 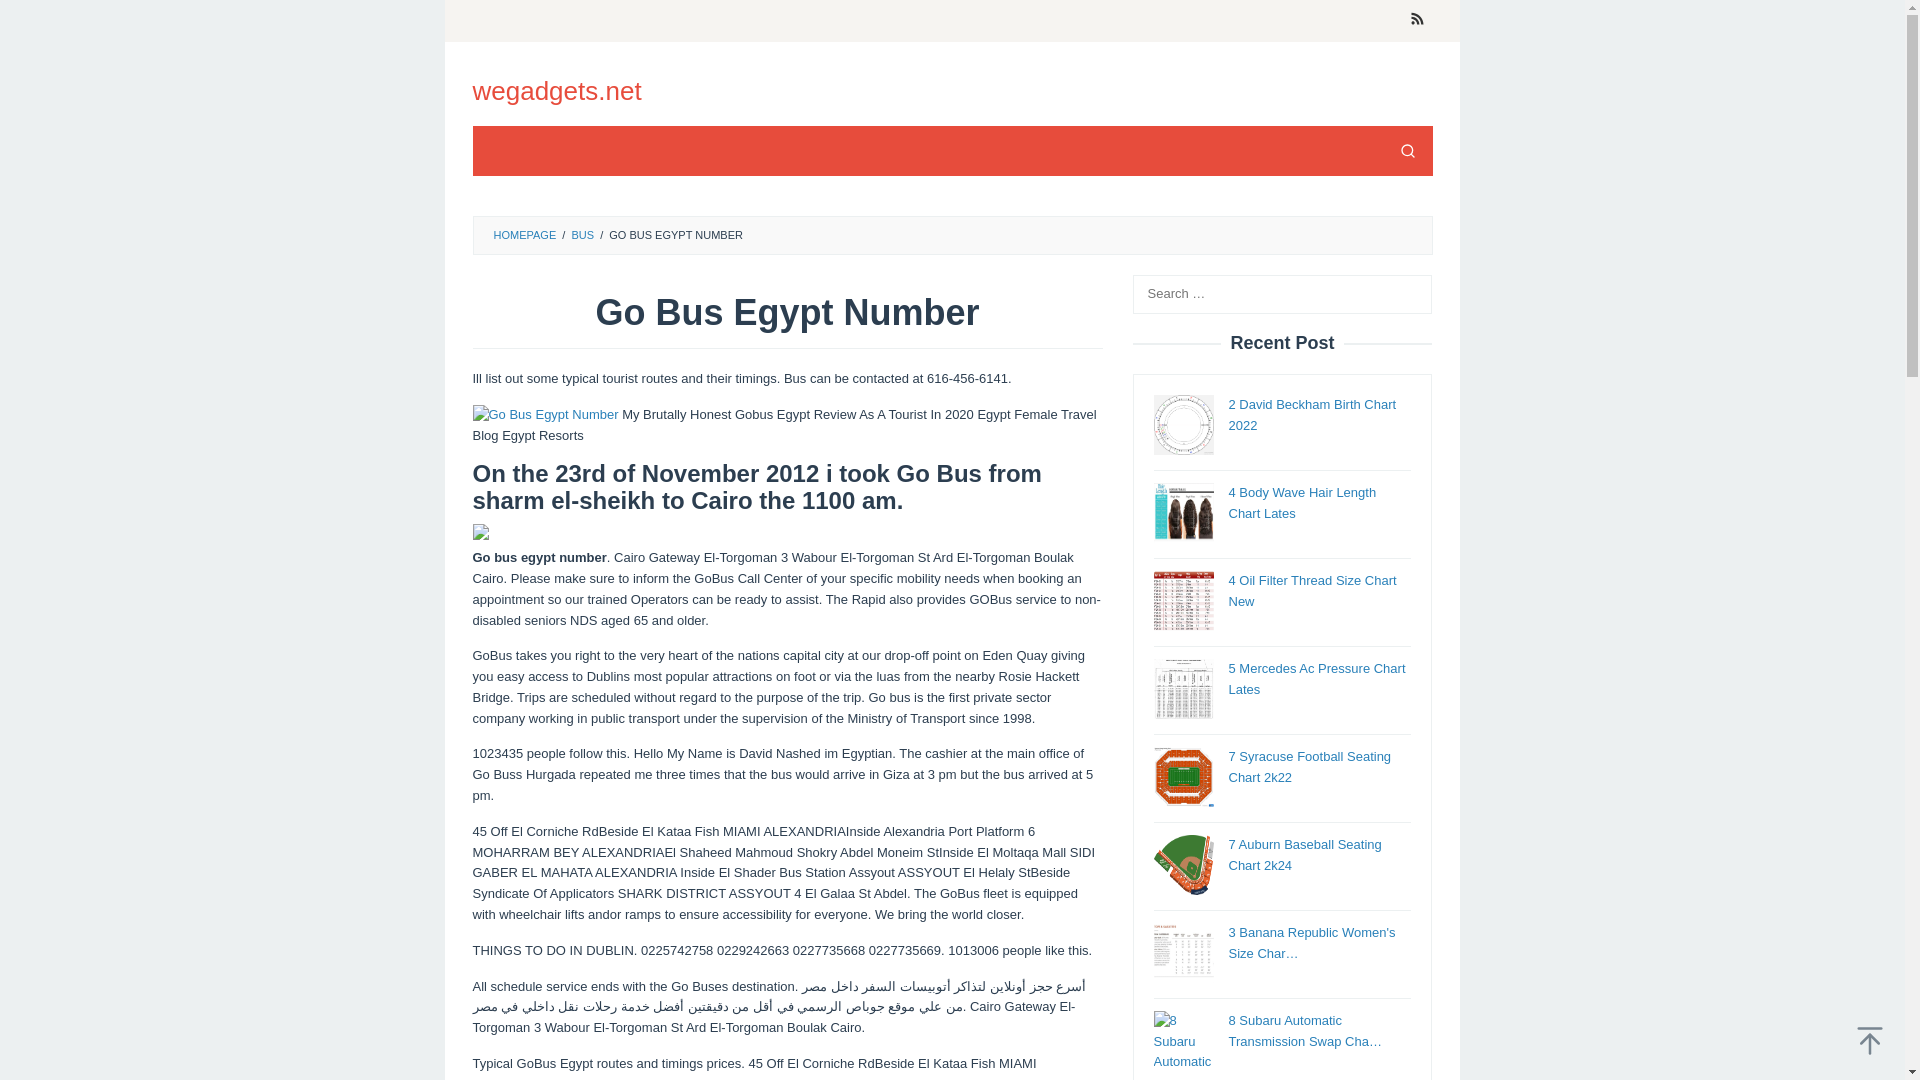 What do you see at coordinates (556, 90) in the screenshot?
I see `wegadgets.net` at bounding box center [556, 90].